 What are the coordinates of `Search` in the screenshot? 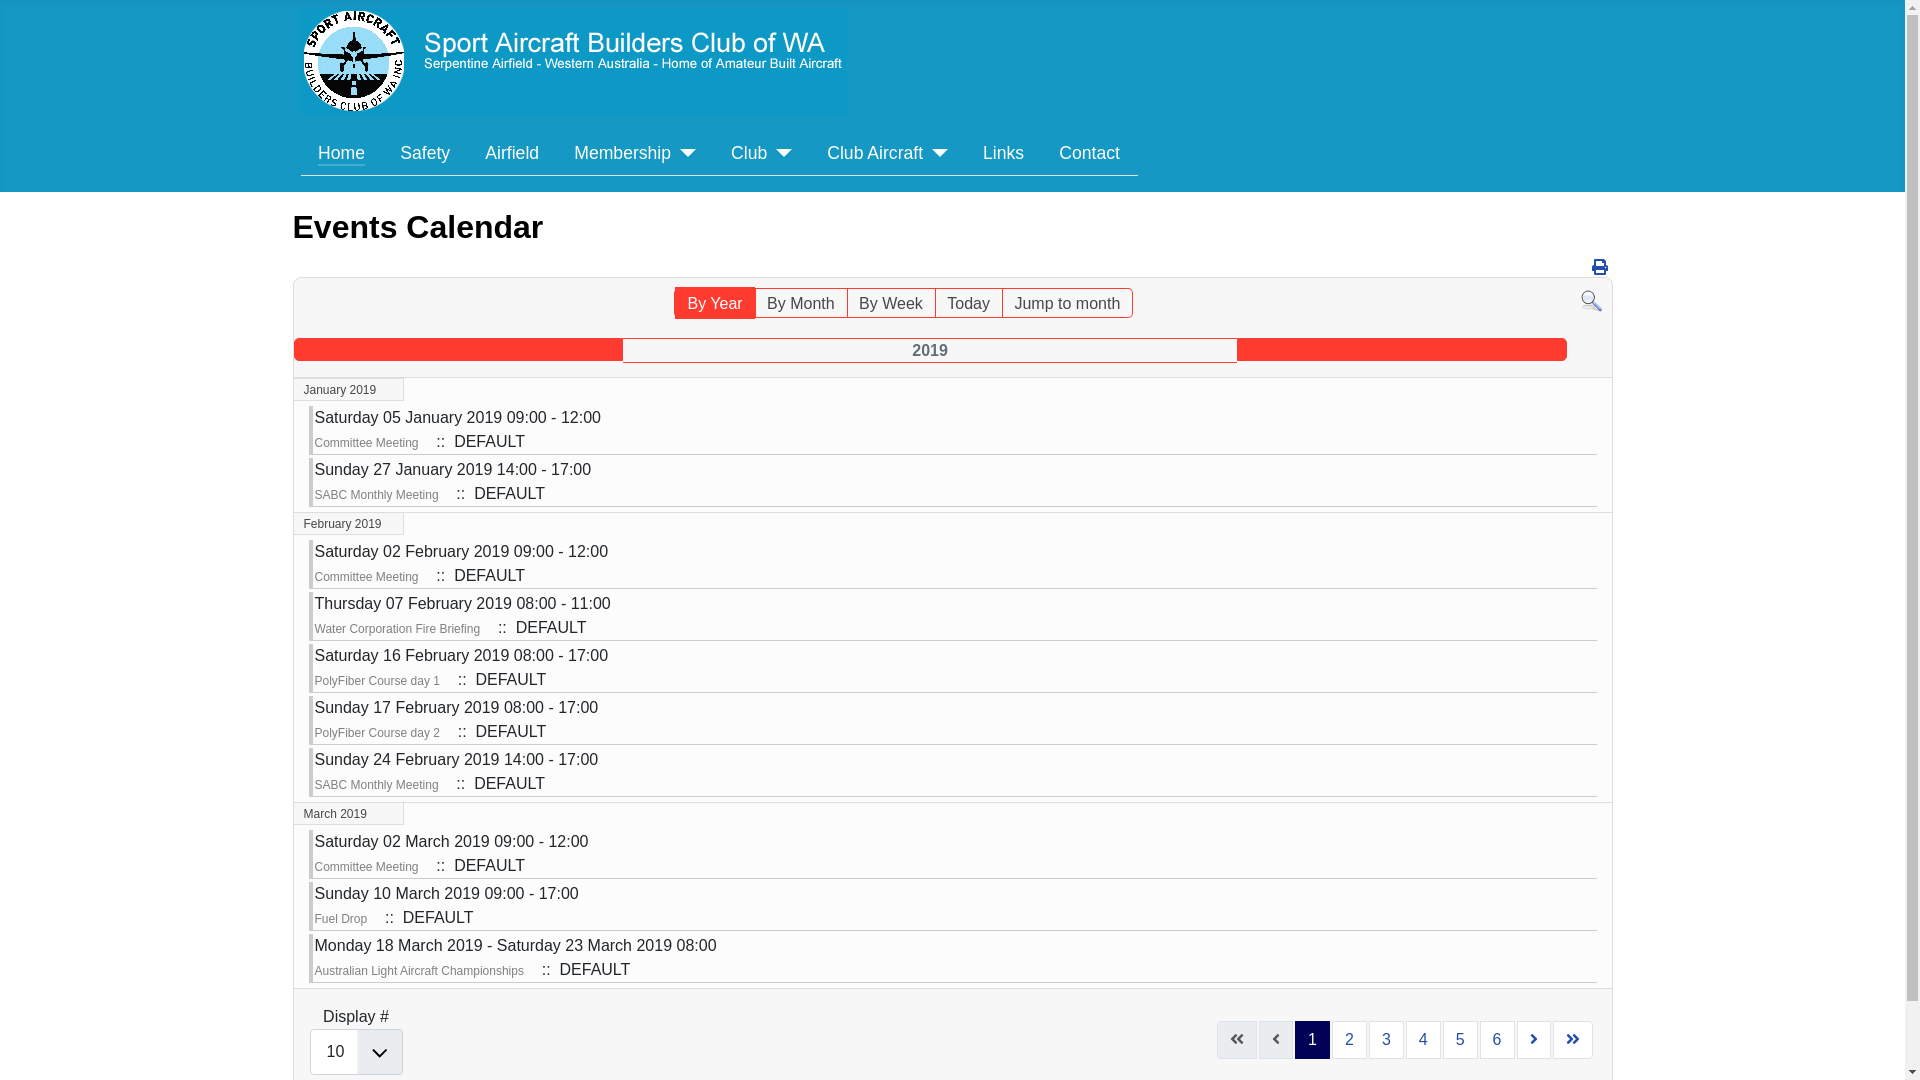 It's located at (1590, 300).